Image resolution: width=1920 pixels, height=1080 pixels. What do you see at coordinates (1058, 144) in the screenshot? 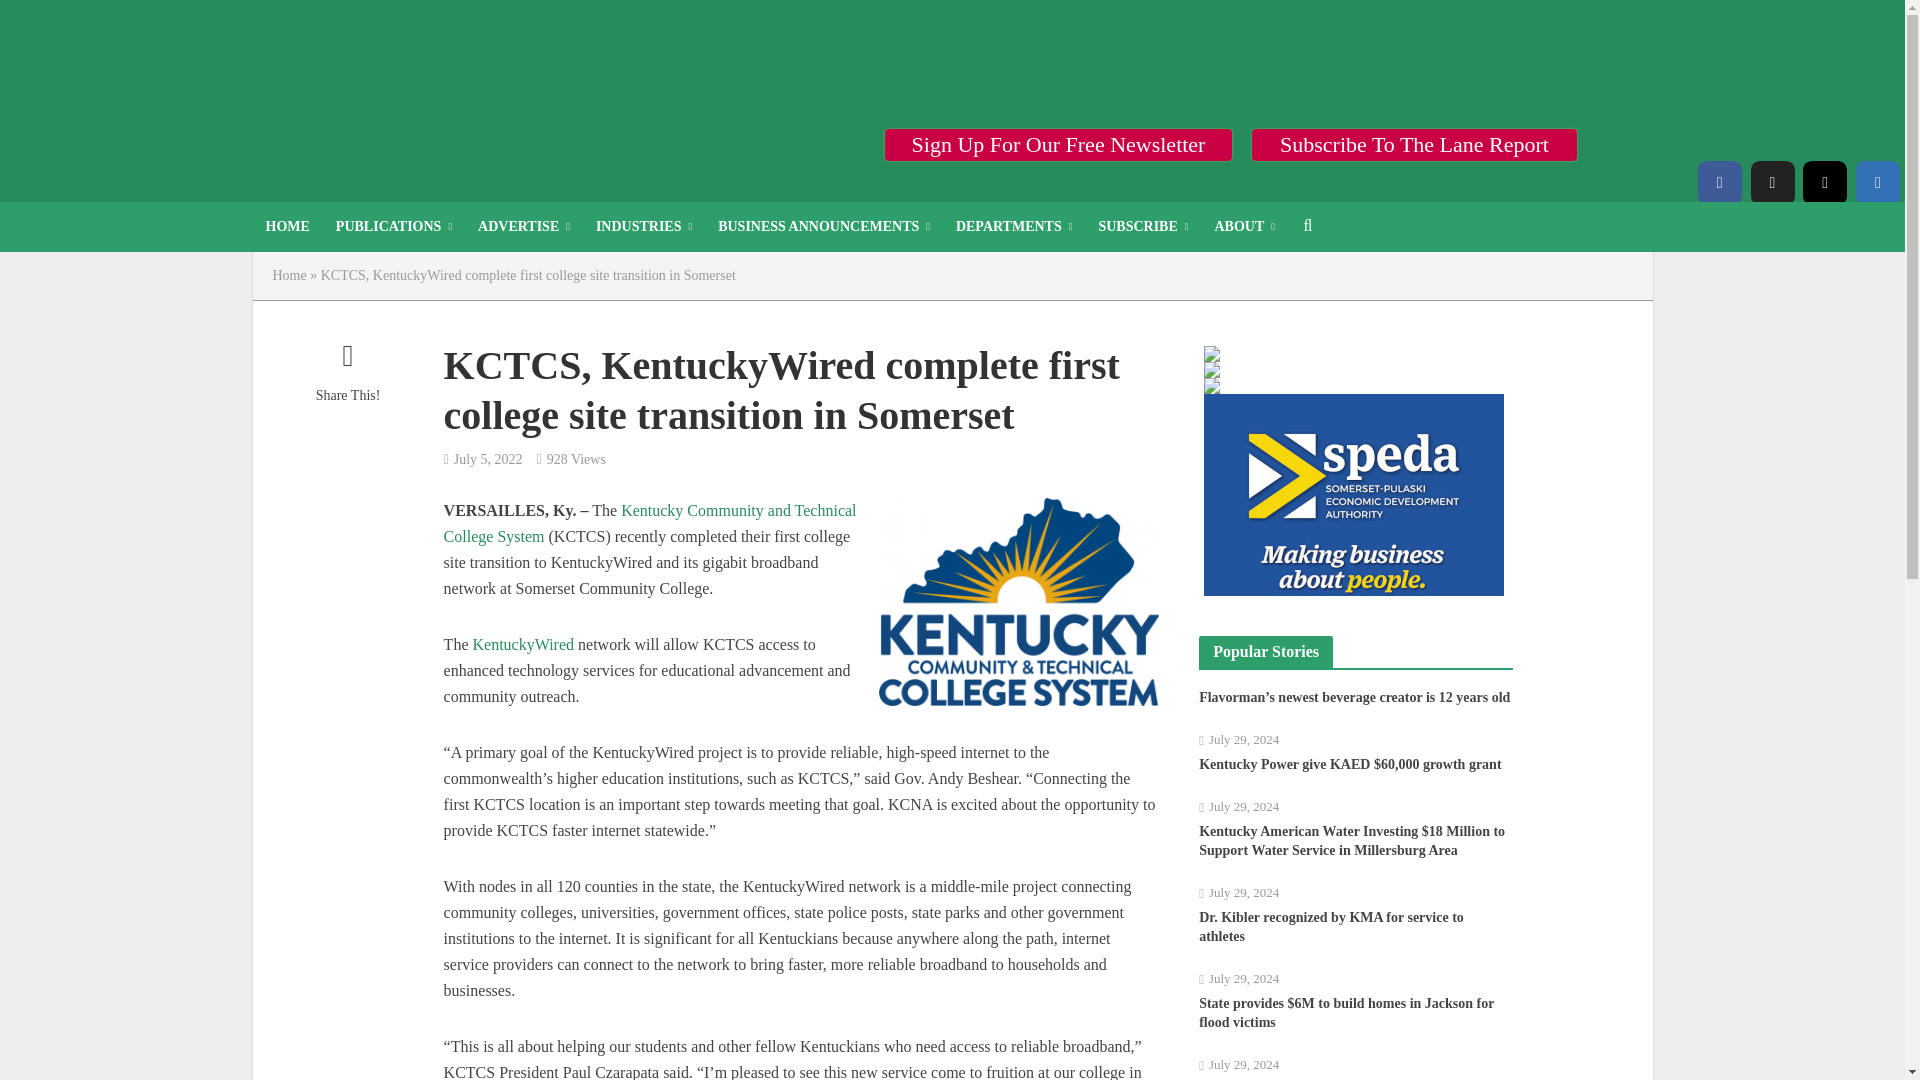
I see `Sign Up For Our Free Newsletter` at bounding box center [1058, 144].